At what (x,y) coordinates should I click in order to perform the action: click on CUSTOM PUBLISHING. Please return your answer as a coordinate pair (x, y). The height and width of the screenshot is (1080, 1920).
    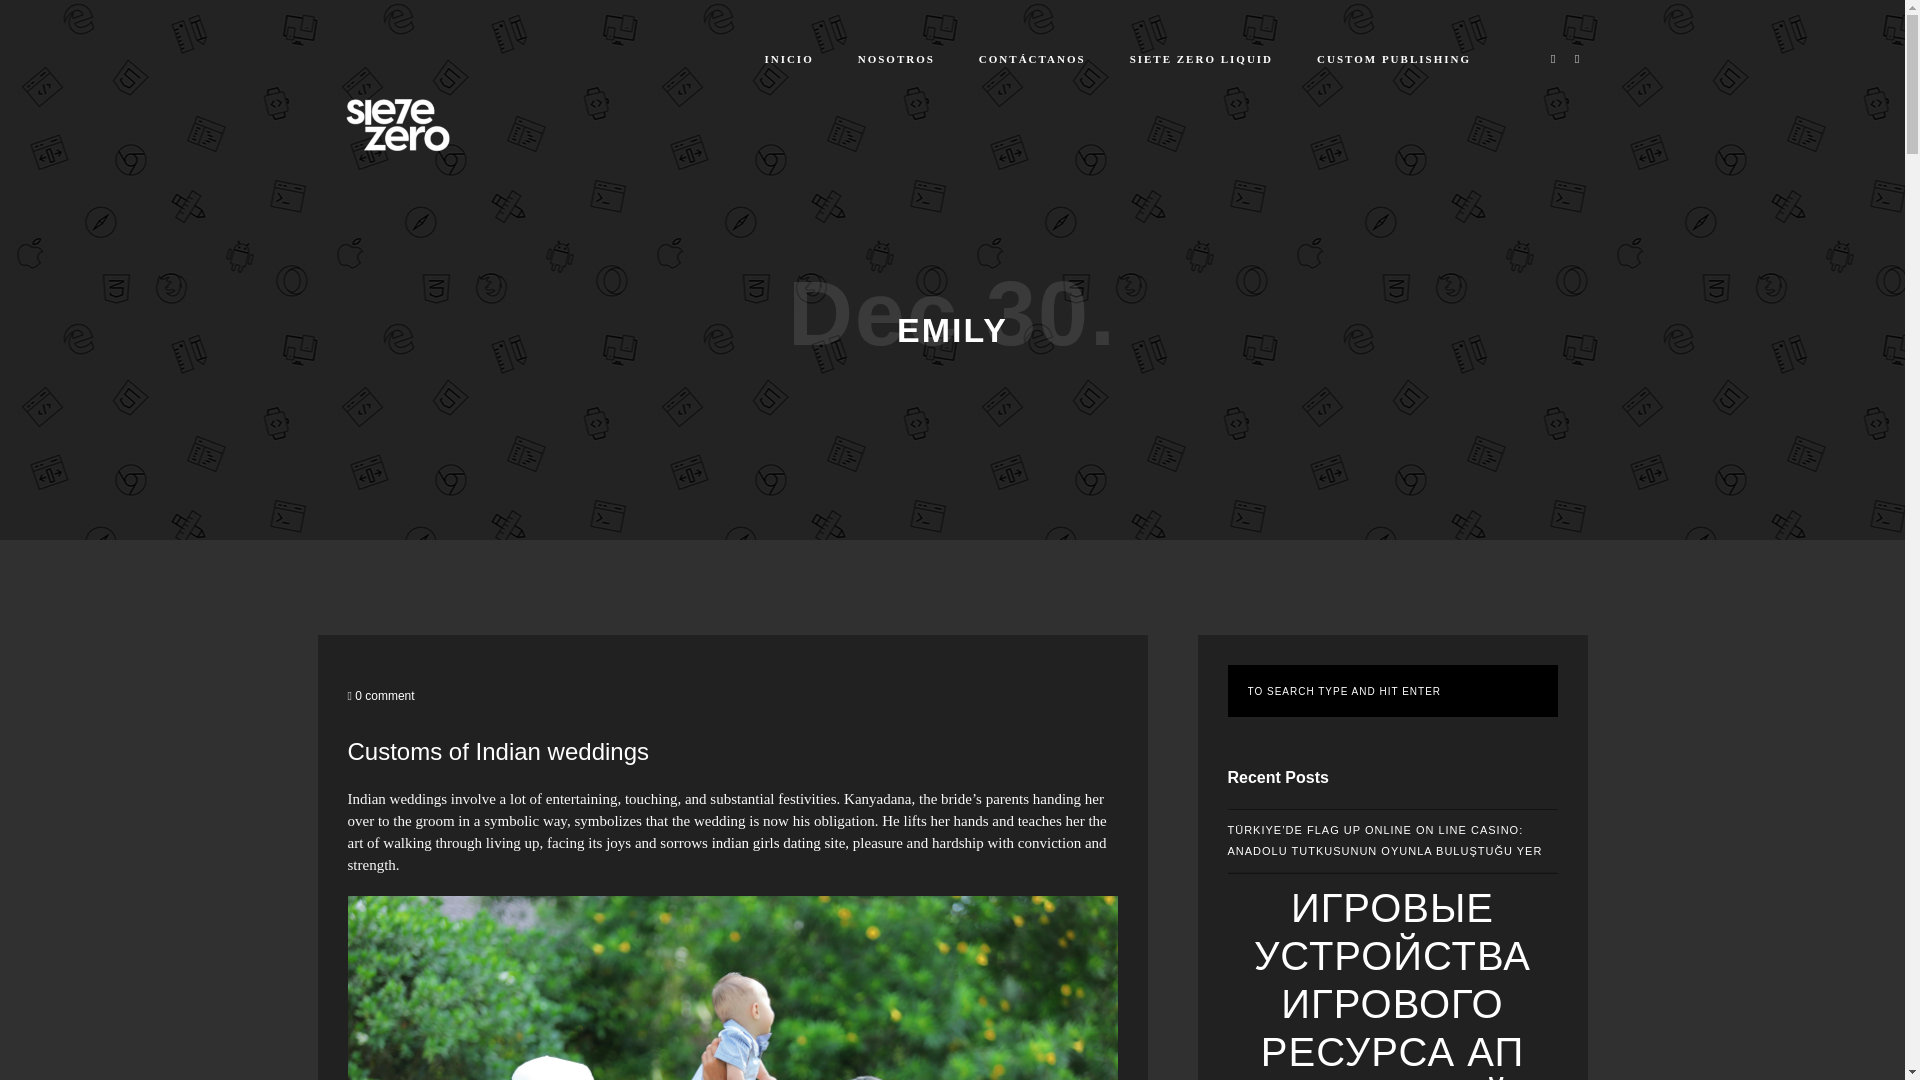
    Looking at the image, I should click on (1394, 58).